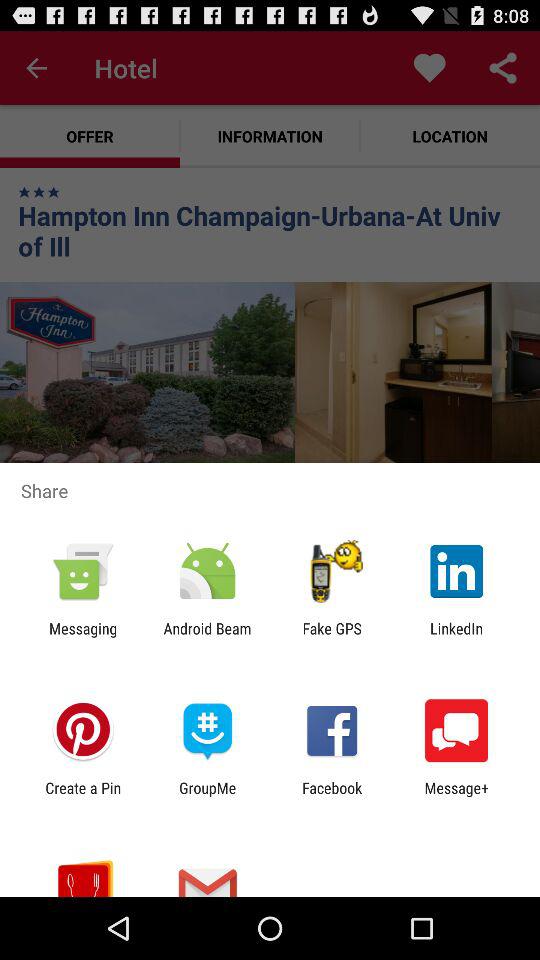  Describe the element at coordinates (207, 637) in the screenshot. I see `turn on the app to the right of the messaging app` at that location.